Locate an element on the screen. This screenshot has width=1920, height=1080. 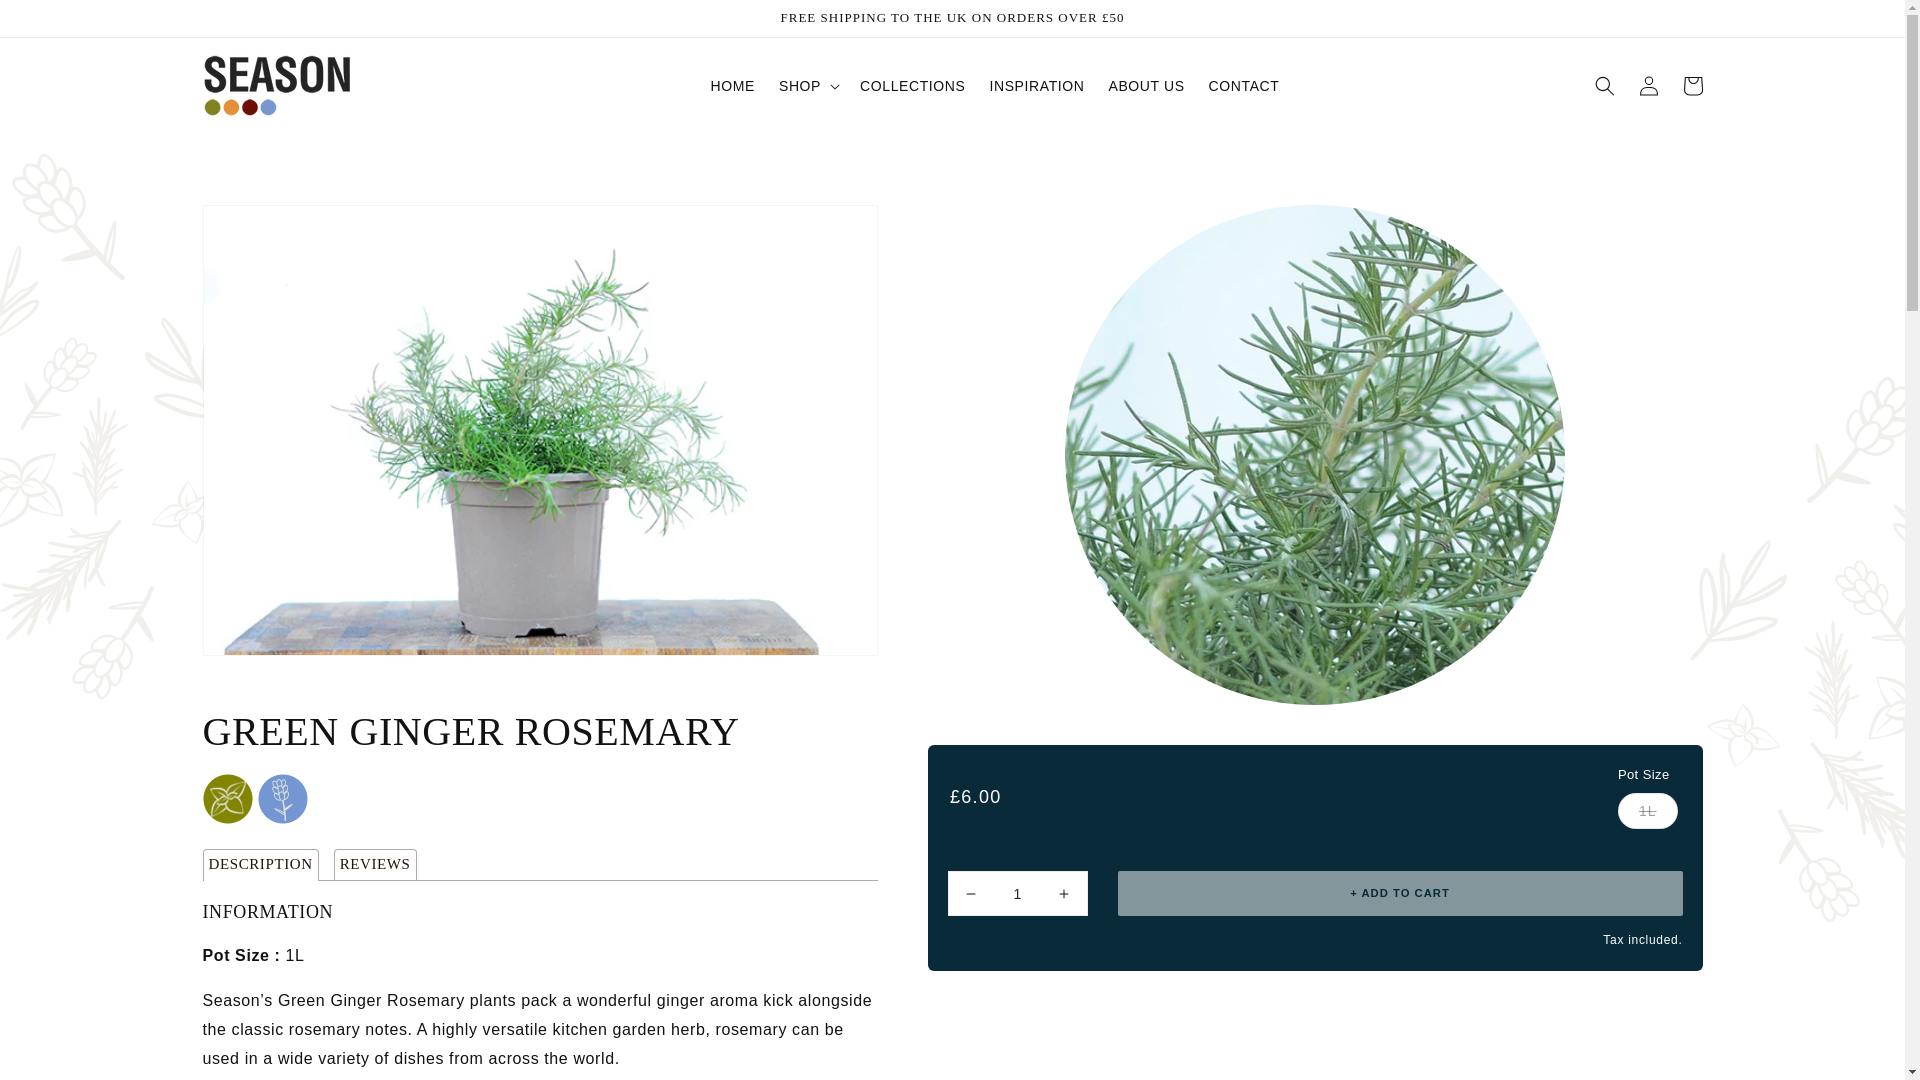
1 is located at coordinates (1018, 892).